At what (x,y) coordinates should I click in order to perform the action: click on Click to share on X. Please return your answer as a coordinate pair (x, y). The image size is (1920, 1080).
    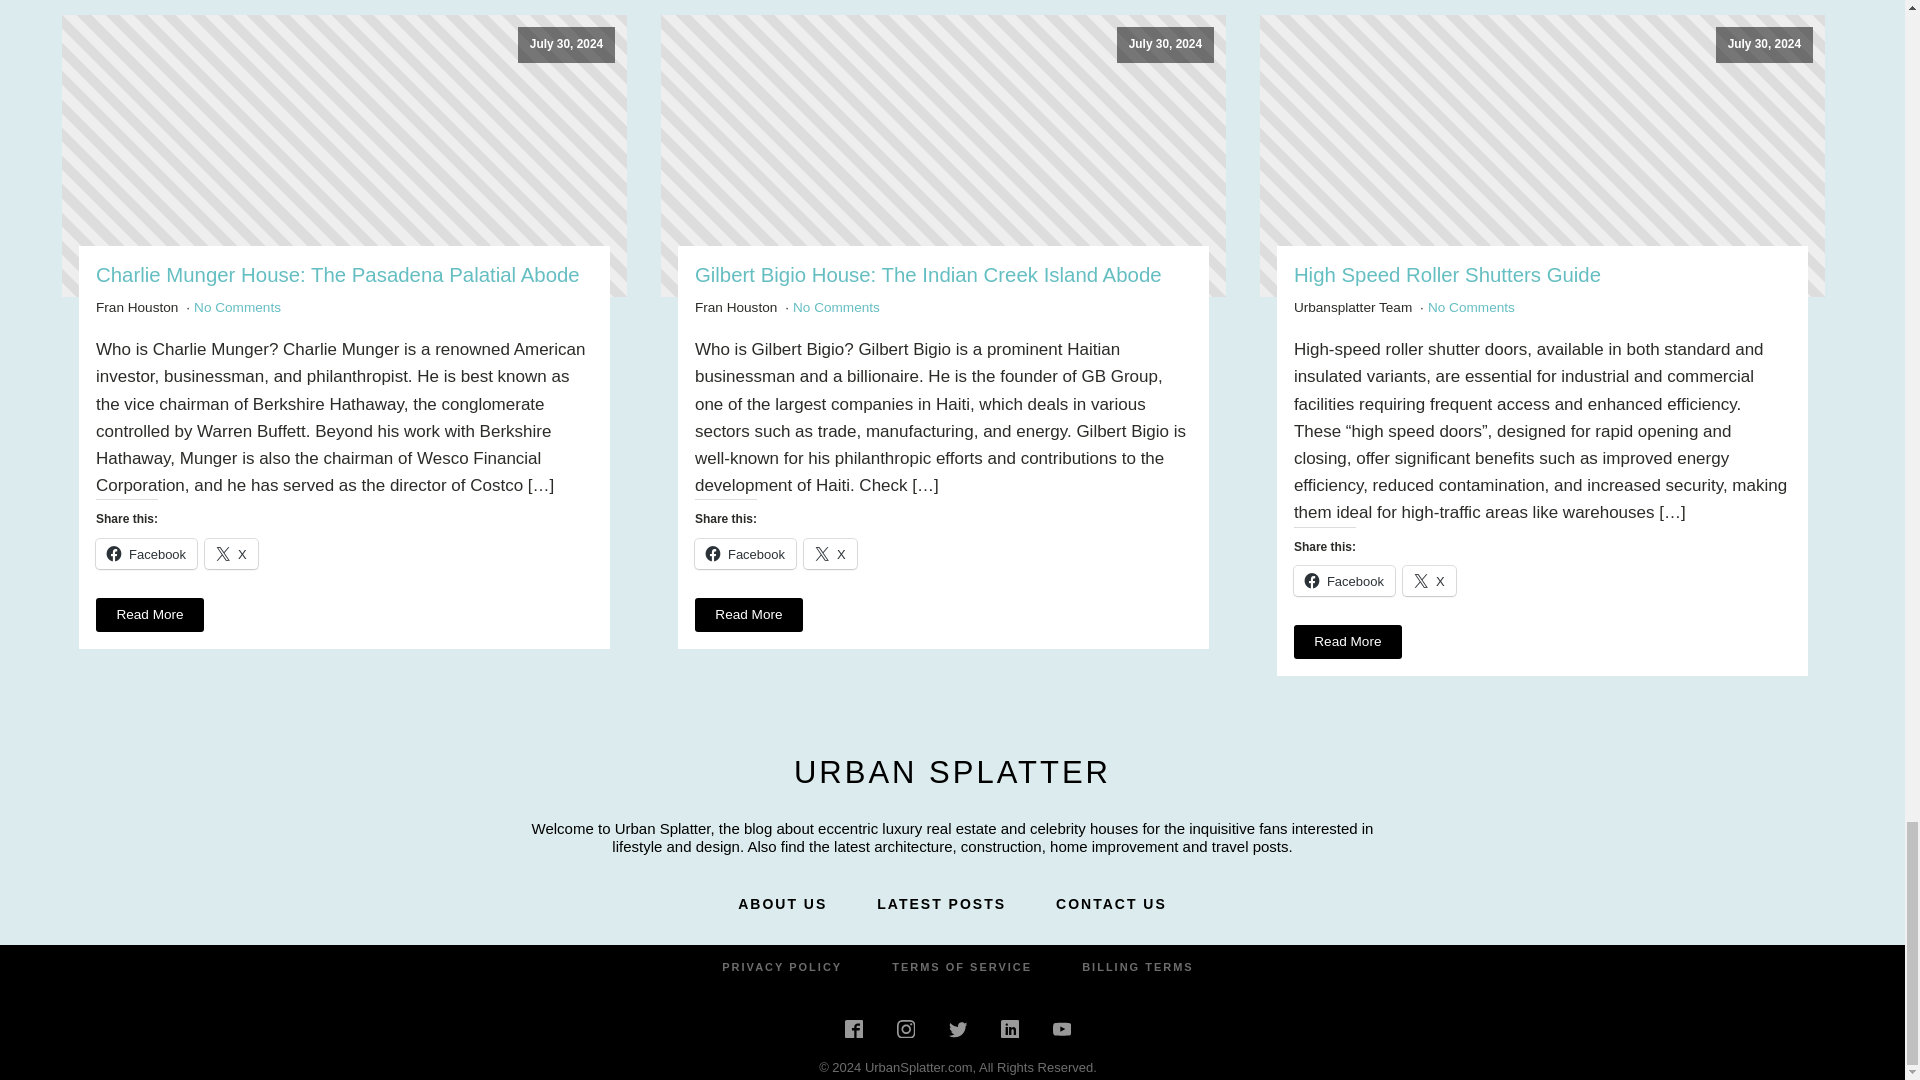
    Looking at the image, I should click on (830, 554).